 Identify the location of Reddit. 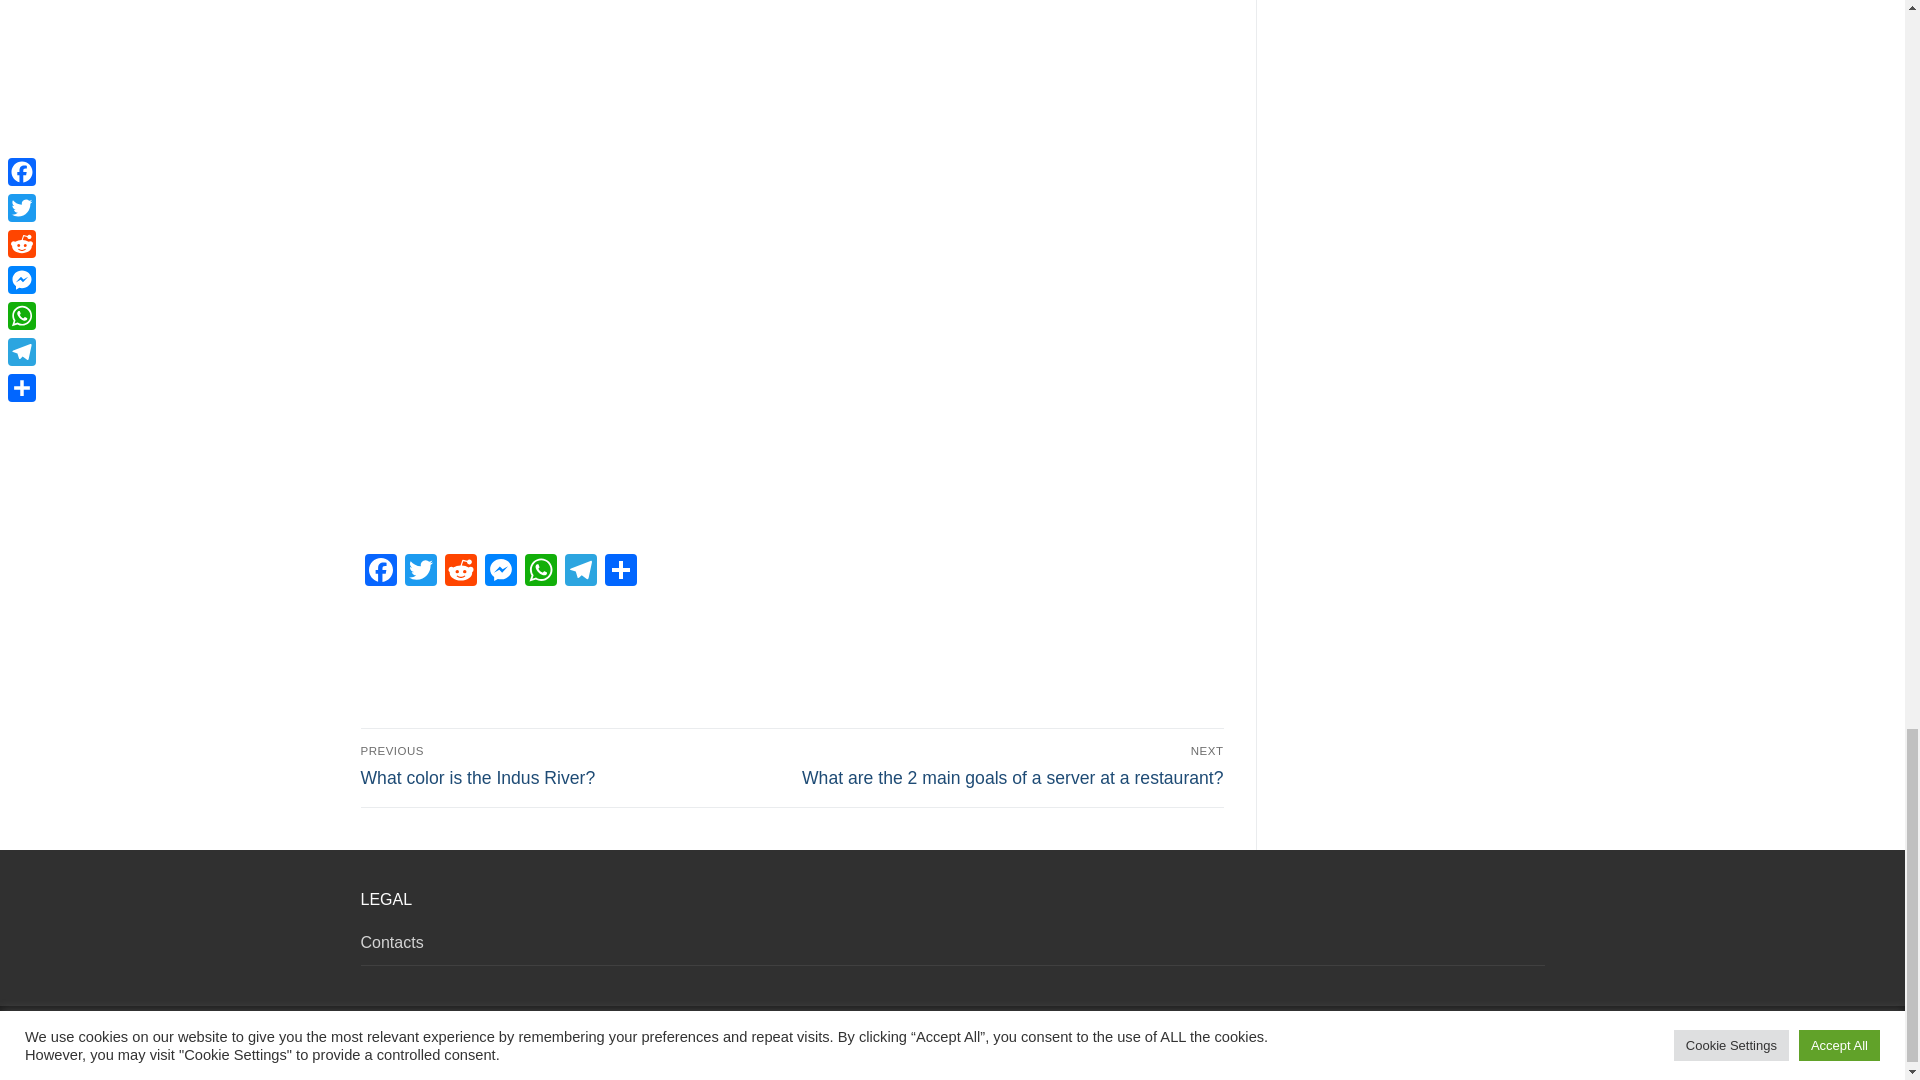
(460, 572).